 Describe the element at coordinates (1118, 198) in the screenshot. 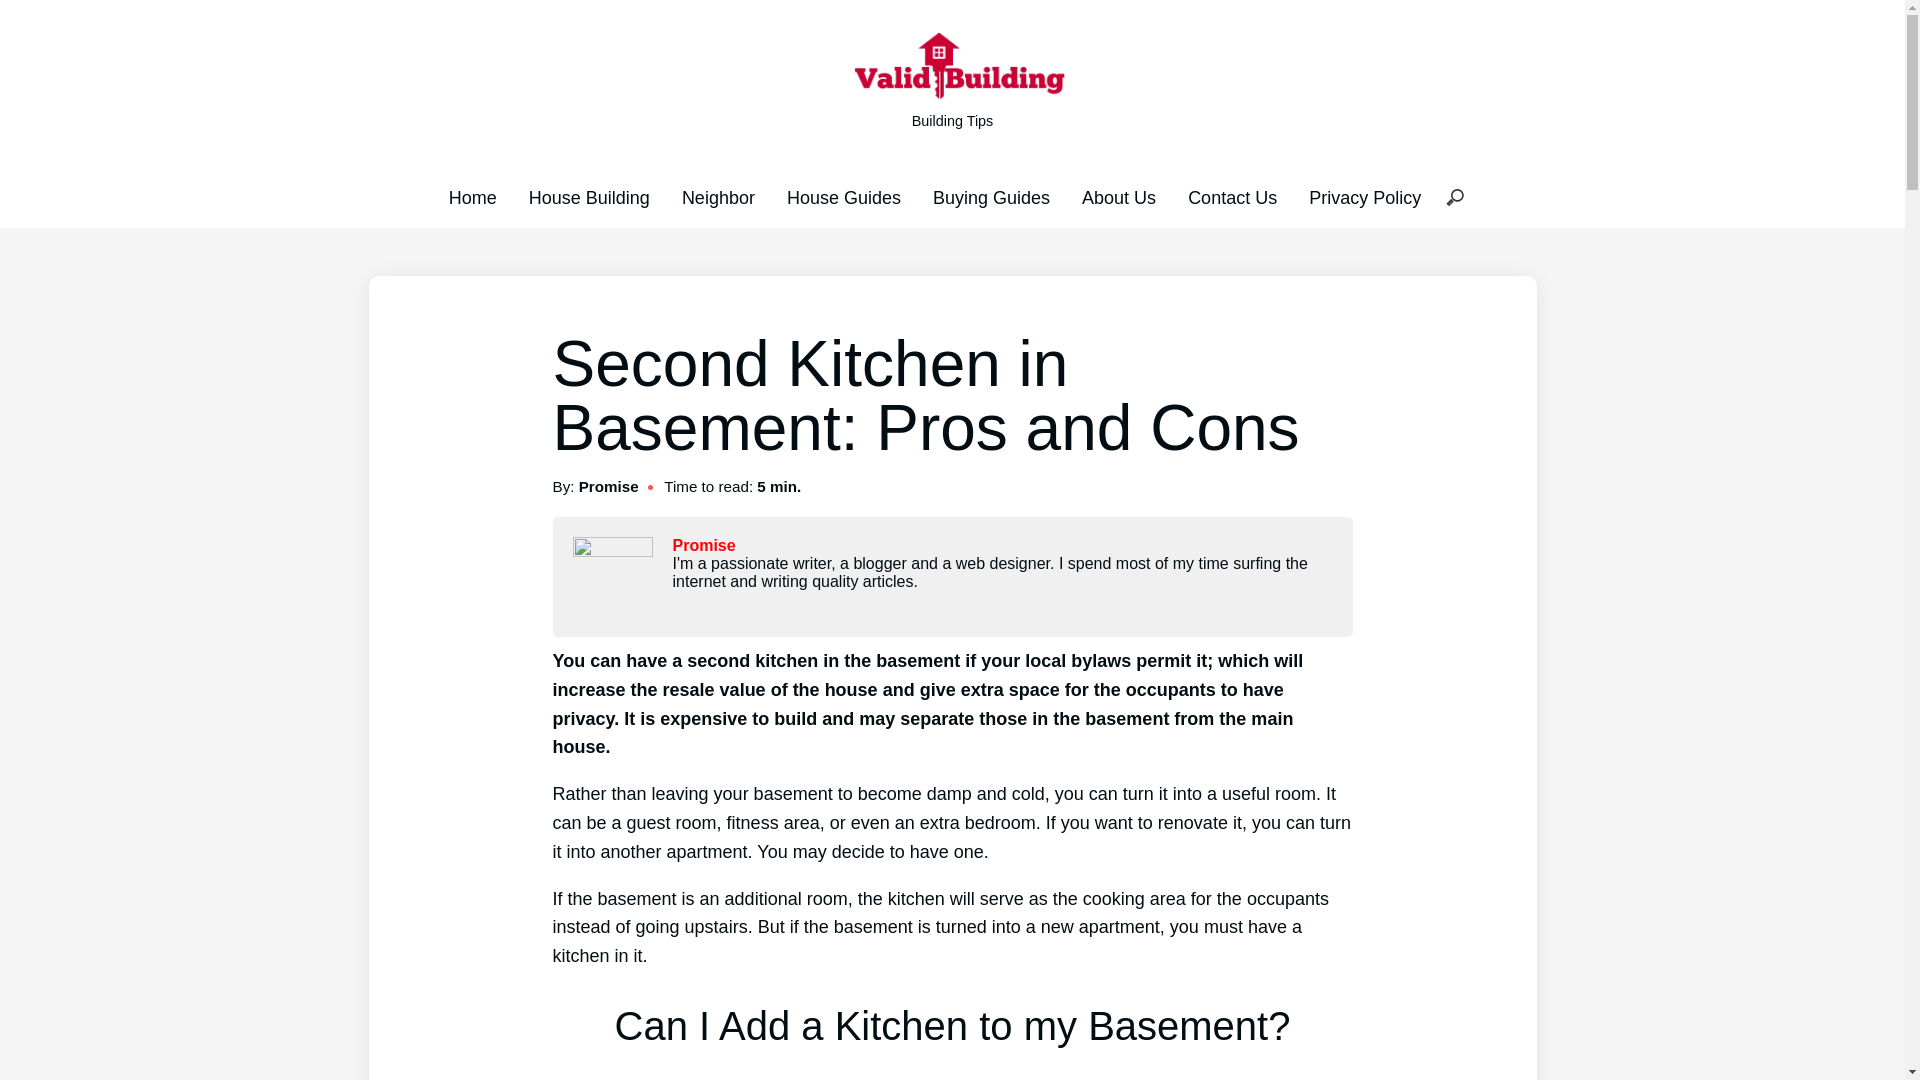

I see `About Us` at that location.